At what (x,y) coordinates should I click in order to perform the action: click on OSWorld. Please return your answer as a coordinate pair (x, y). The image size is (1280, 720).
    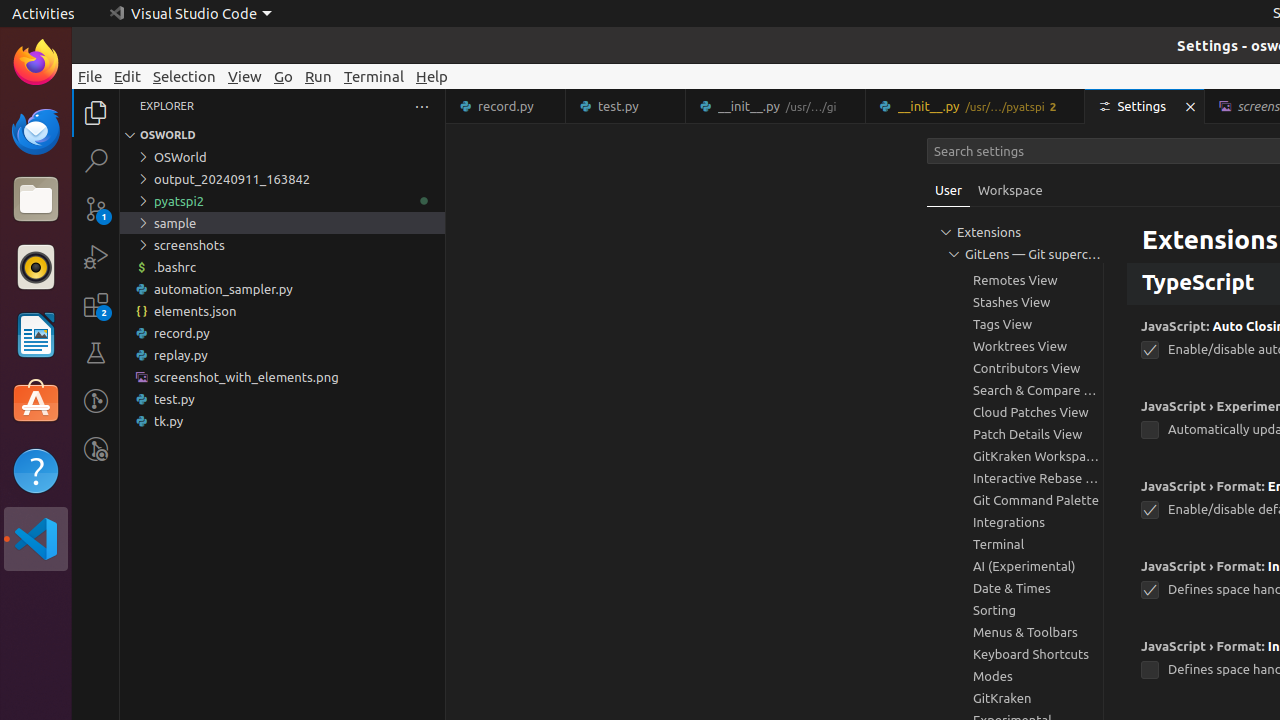
    Looking at the image, I should click on (282, 157).